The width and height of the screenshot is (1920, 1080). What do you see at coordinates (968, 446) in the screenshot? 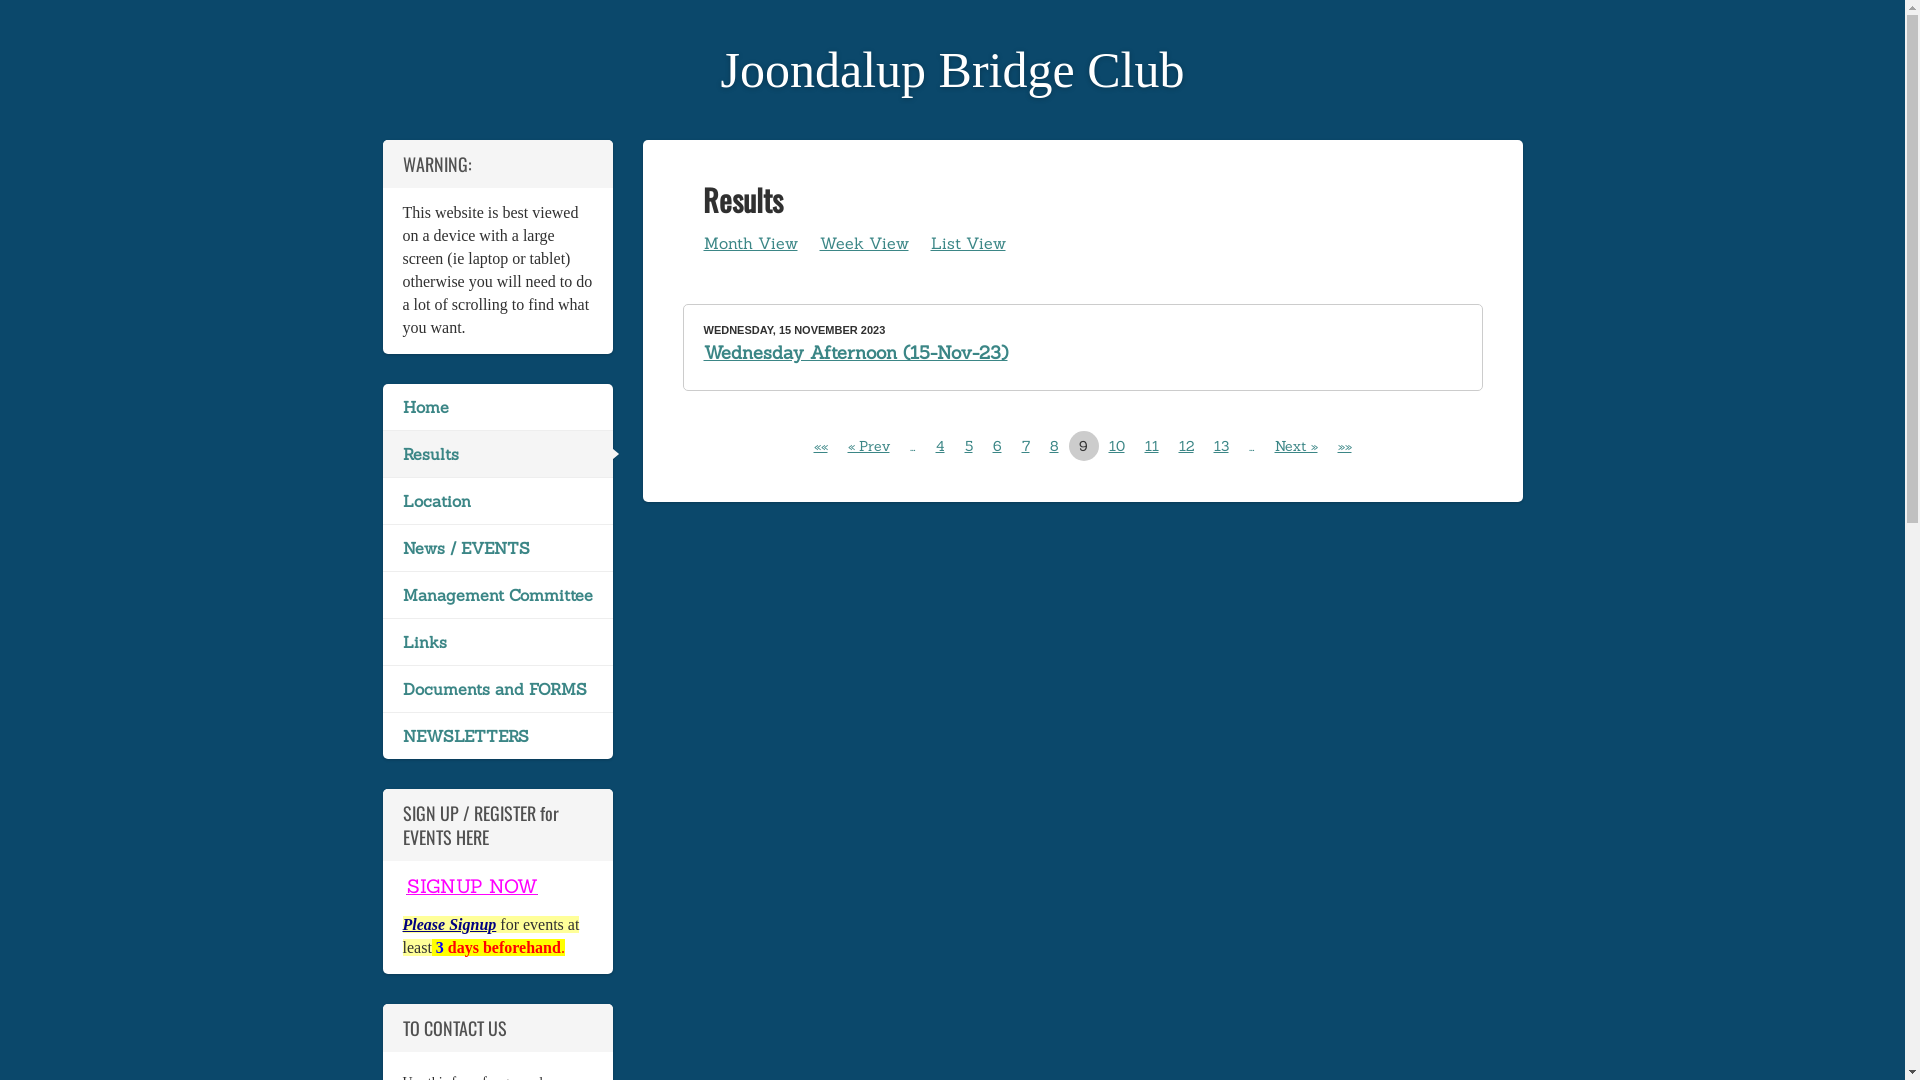
I see `5` at bounding box center [968, 446].